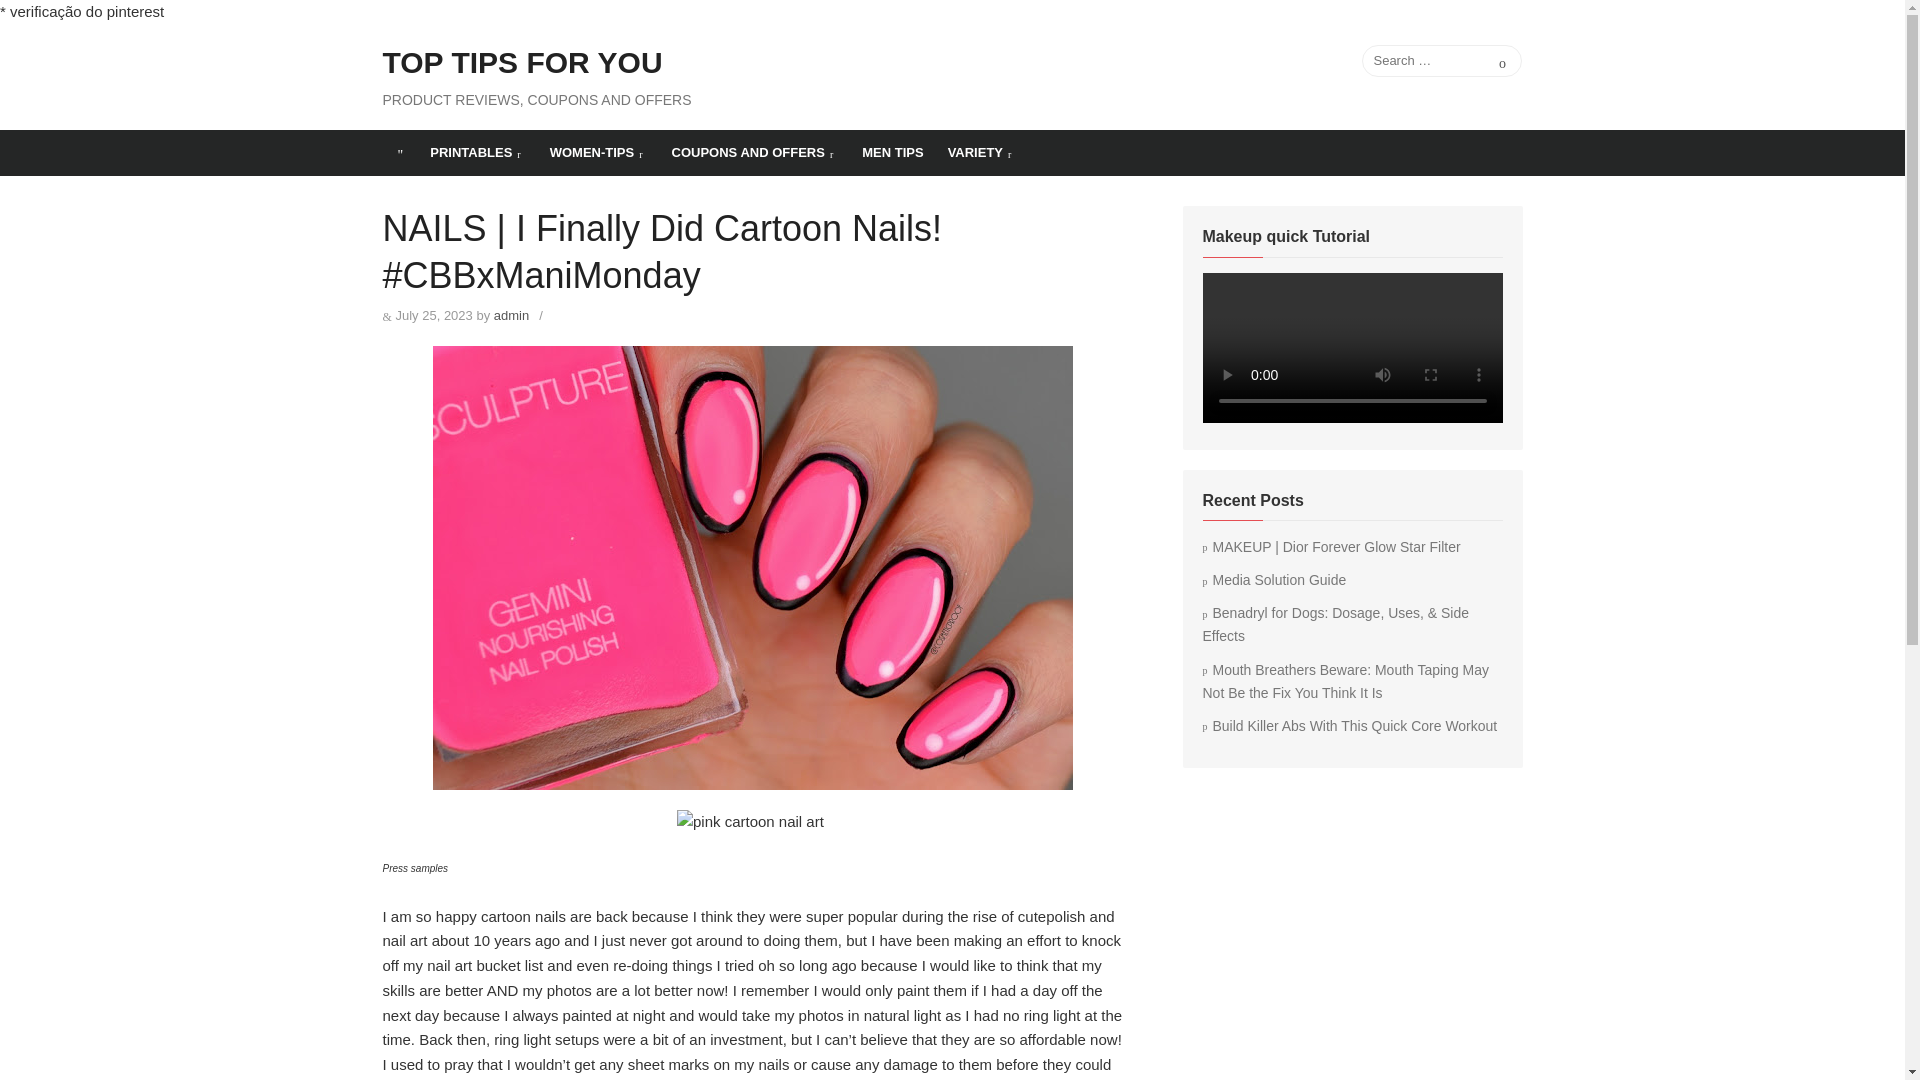 The height and width of the screenshot is (1080, 1920). What do you see at coordinates (511, 314) in the screenshot?
I see `admin` at bounding box center [511, 314].